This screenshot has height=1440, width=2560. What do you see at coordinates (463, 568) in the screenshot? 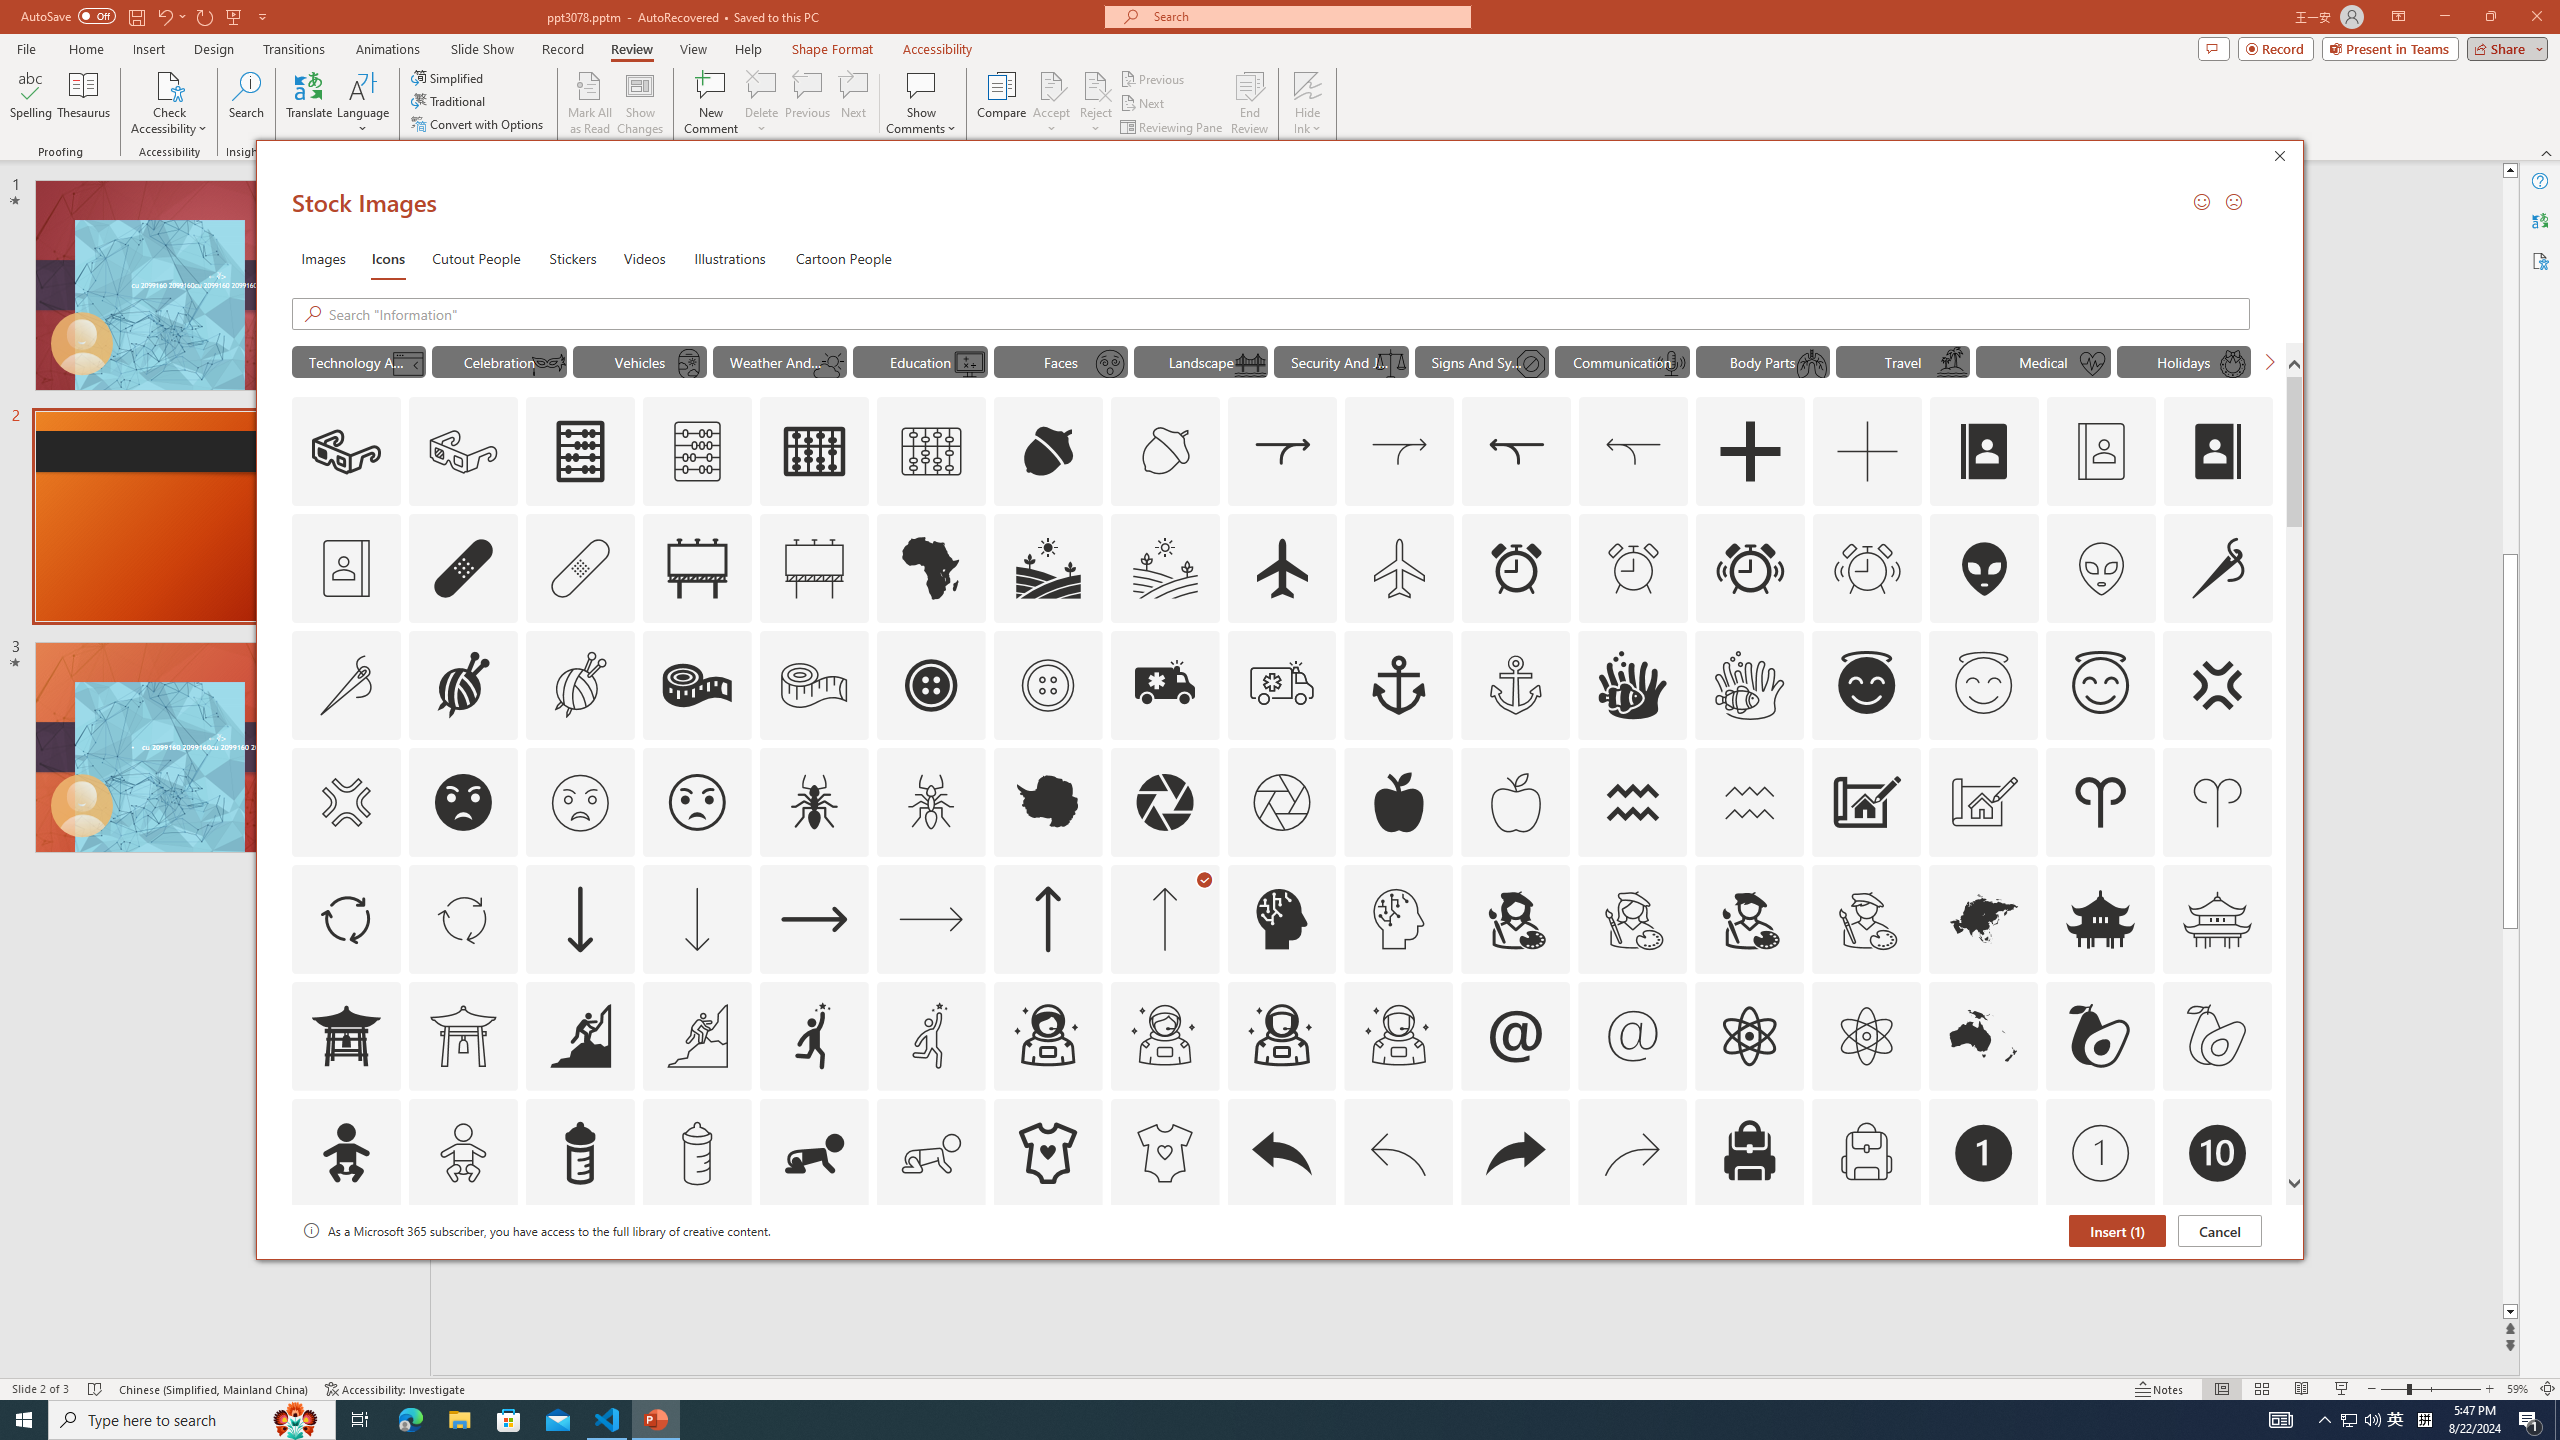
I see `AutomationID: Icons_AdhesiveBandage` at bounding box center [463, 568].